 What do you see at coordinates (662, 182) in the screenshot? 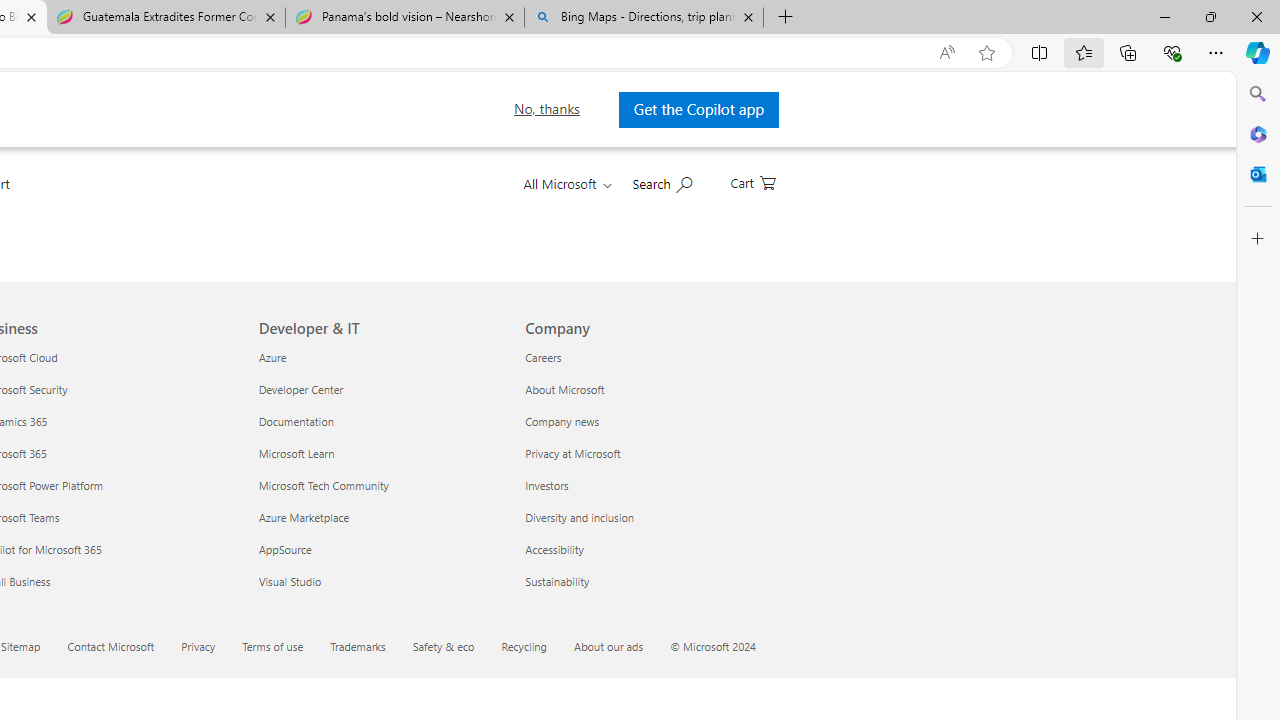
I see `Search Microsoft.com` at bounding box center [662, 182].